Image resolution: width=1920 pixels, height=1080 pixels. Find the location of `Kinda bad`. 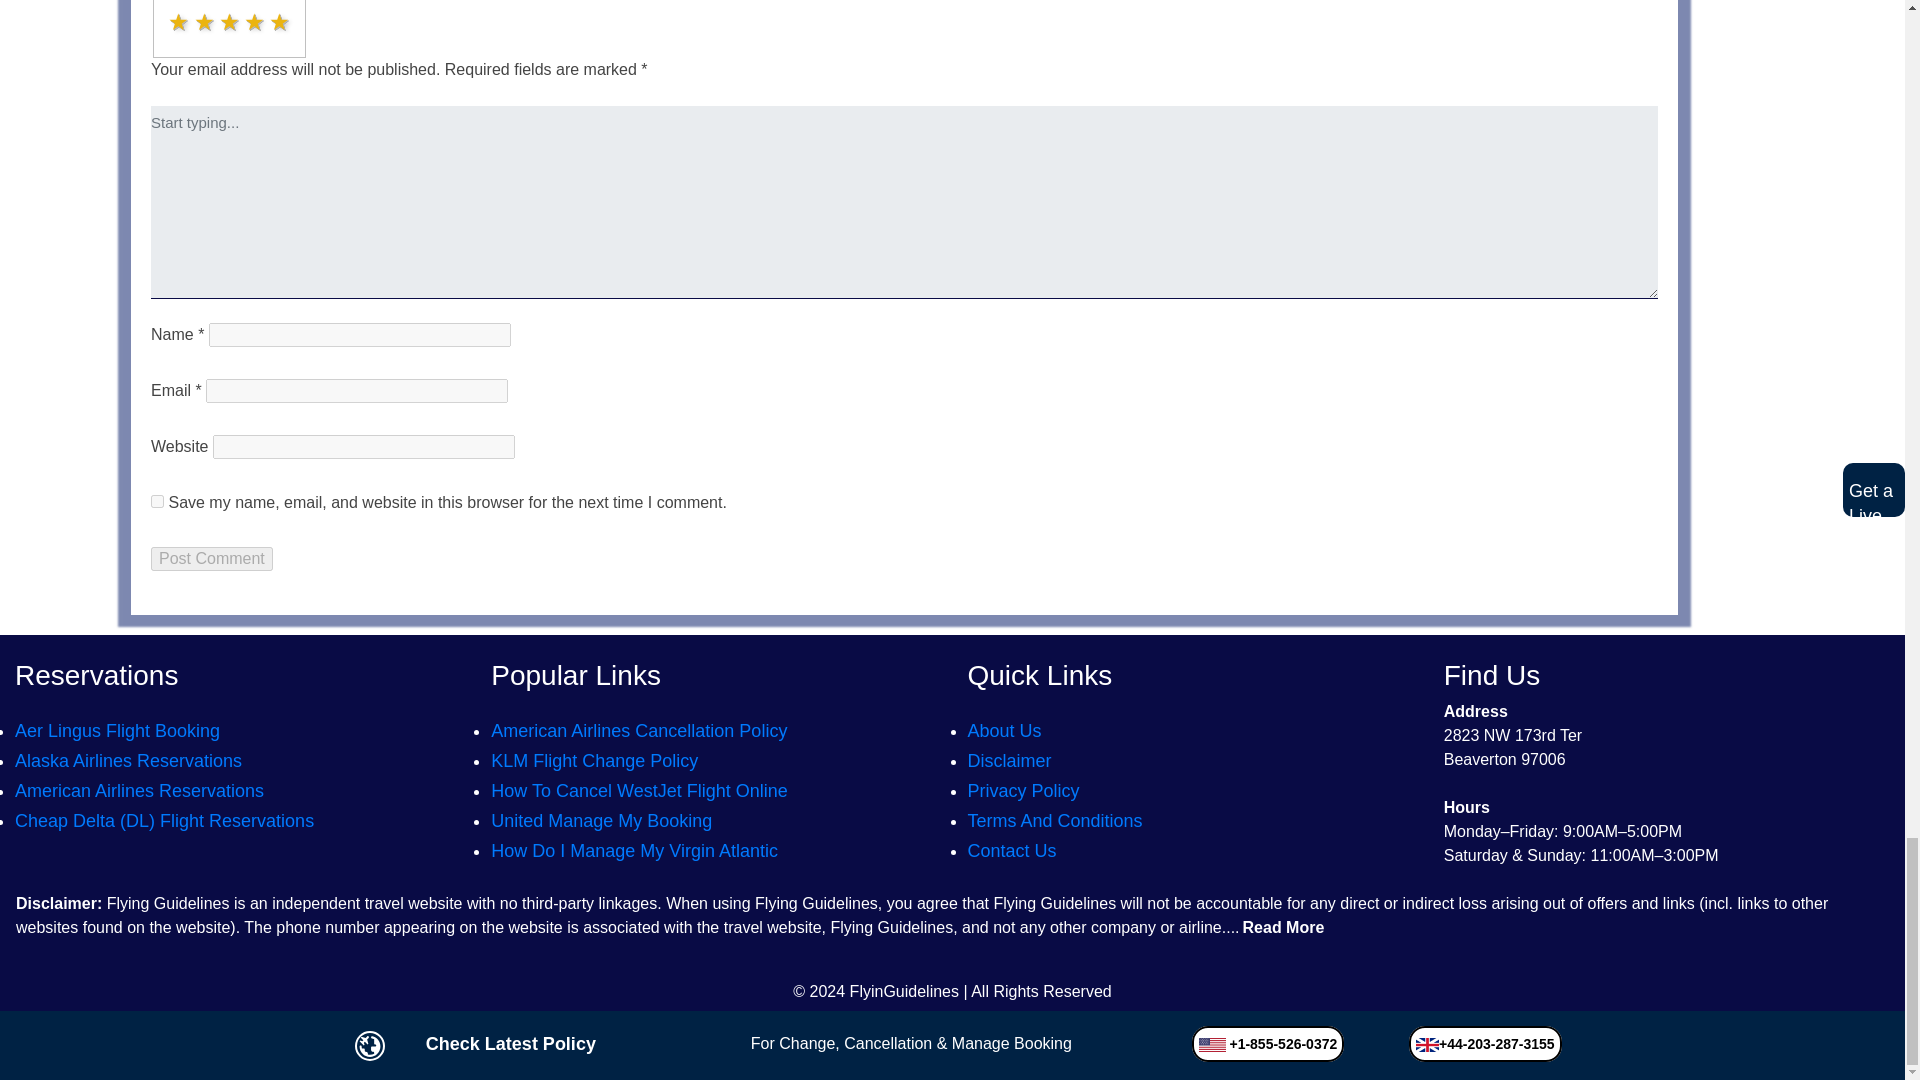

Kinda bad is located at coordinates (206, 22).